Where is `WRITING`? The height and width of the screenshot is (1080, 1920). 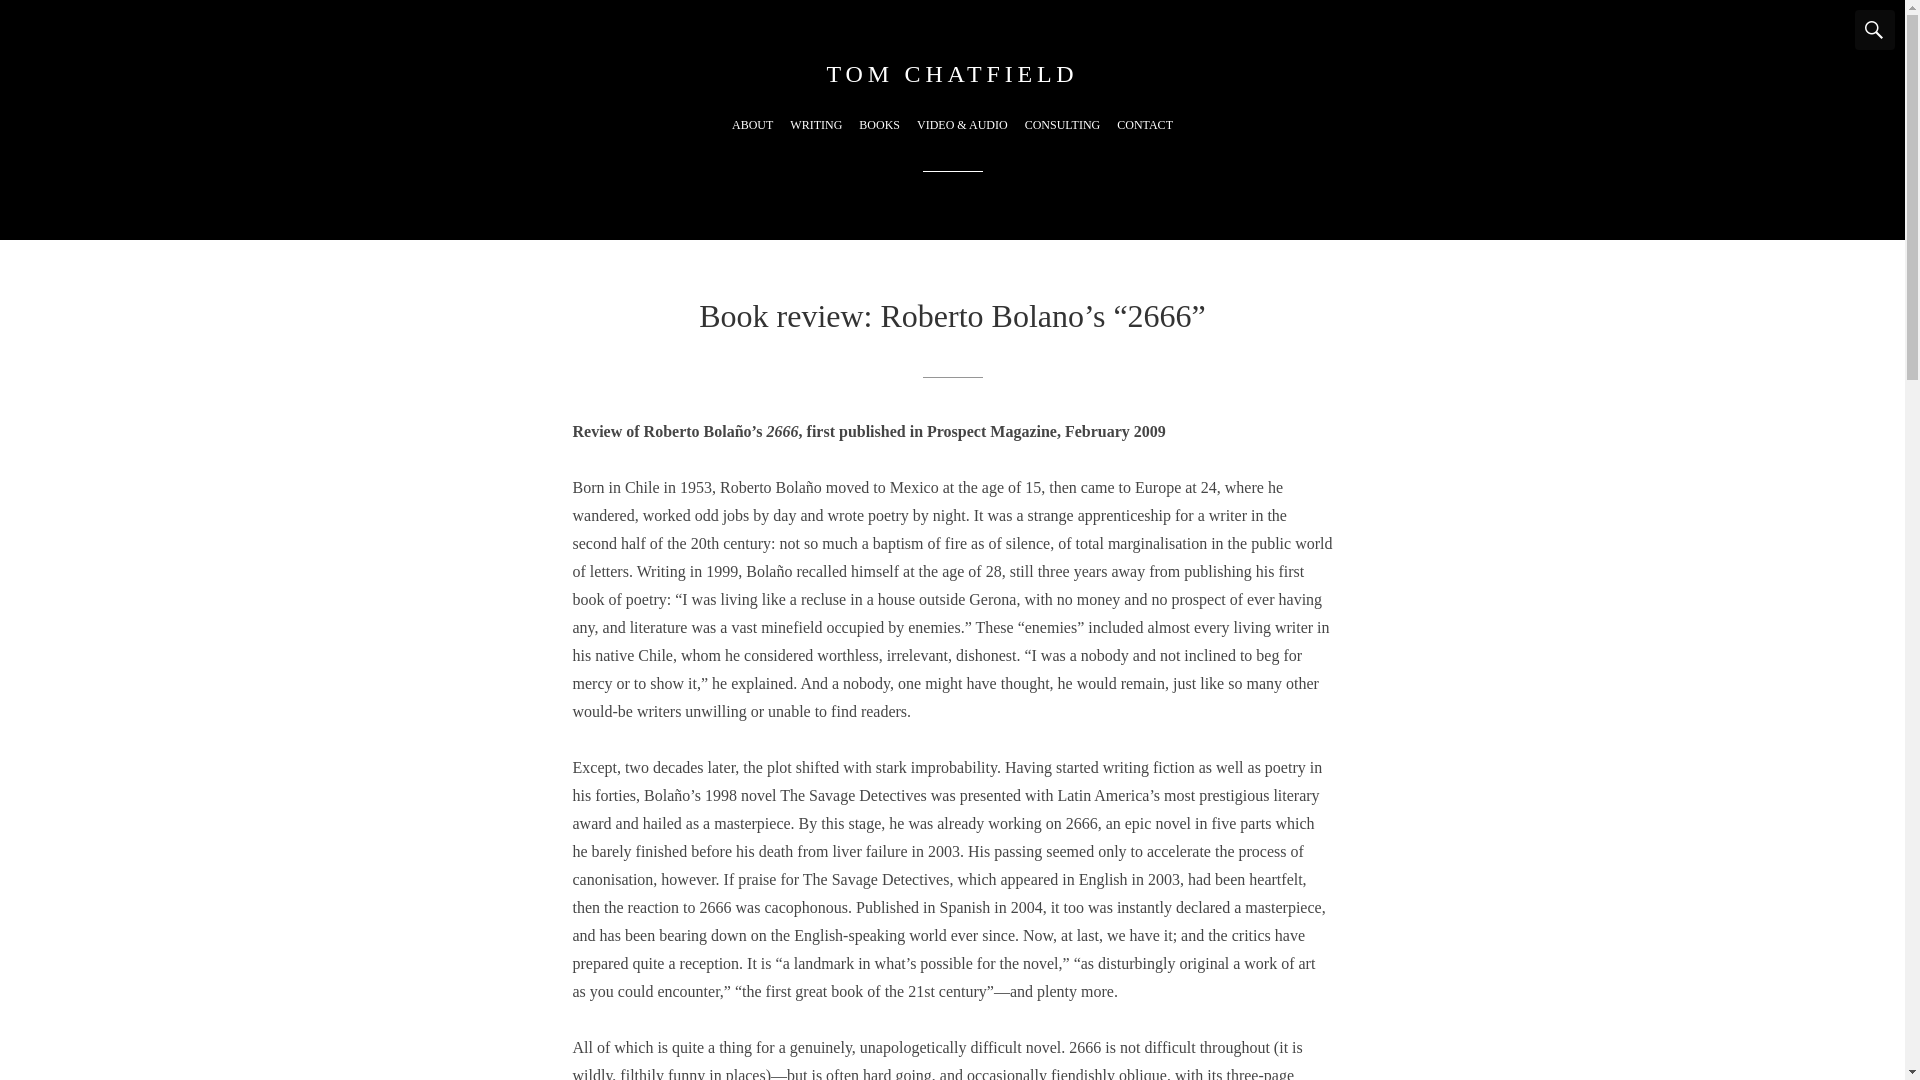 WRITING is located at coordinates (816, 124).